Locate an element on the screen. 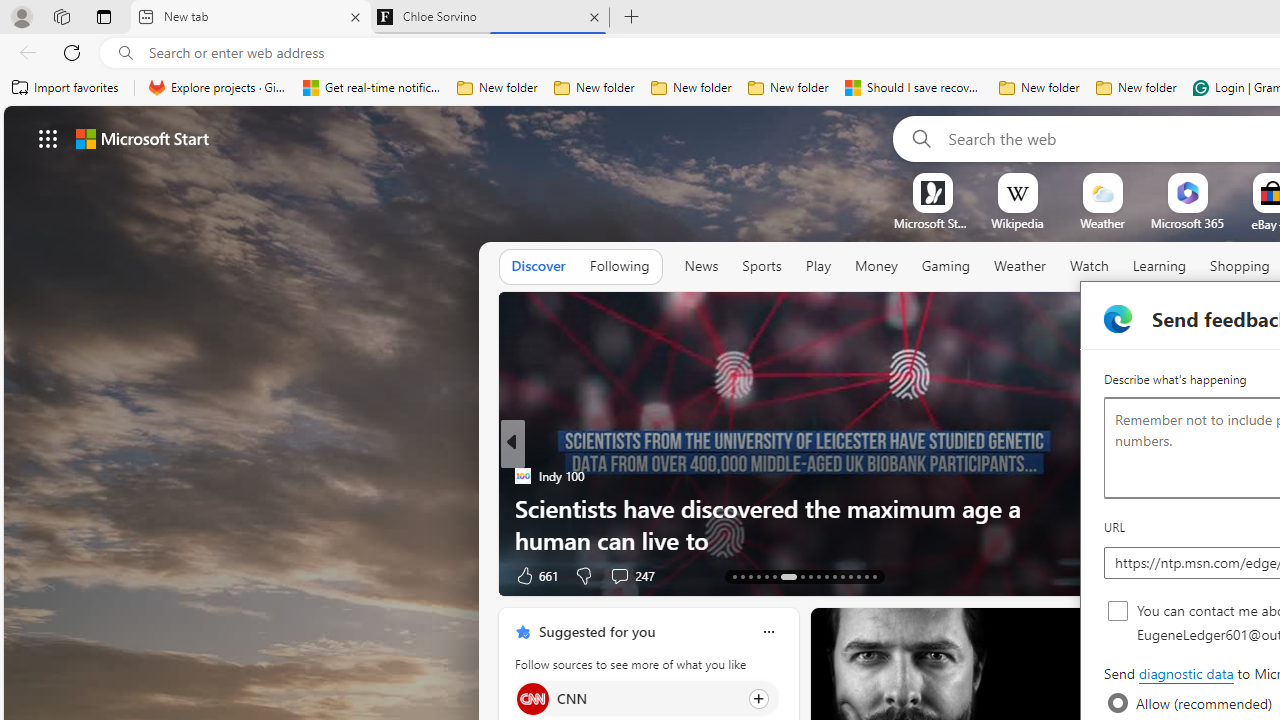 The width and height of the screenshot is (1280, 720). Gaming is located at coordinates (946, 266).